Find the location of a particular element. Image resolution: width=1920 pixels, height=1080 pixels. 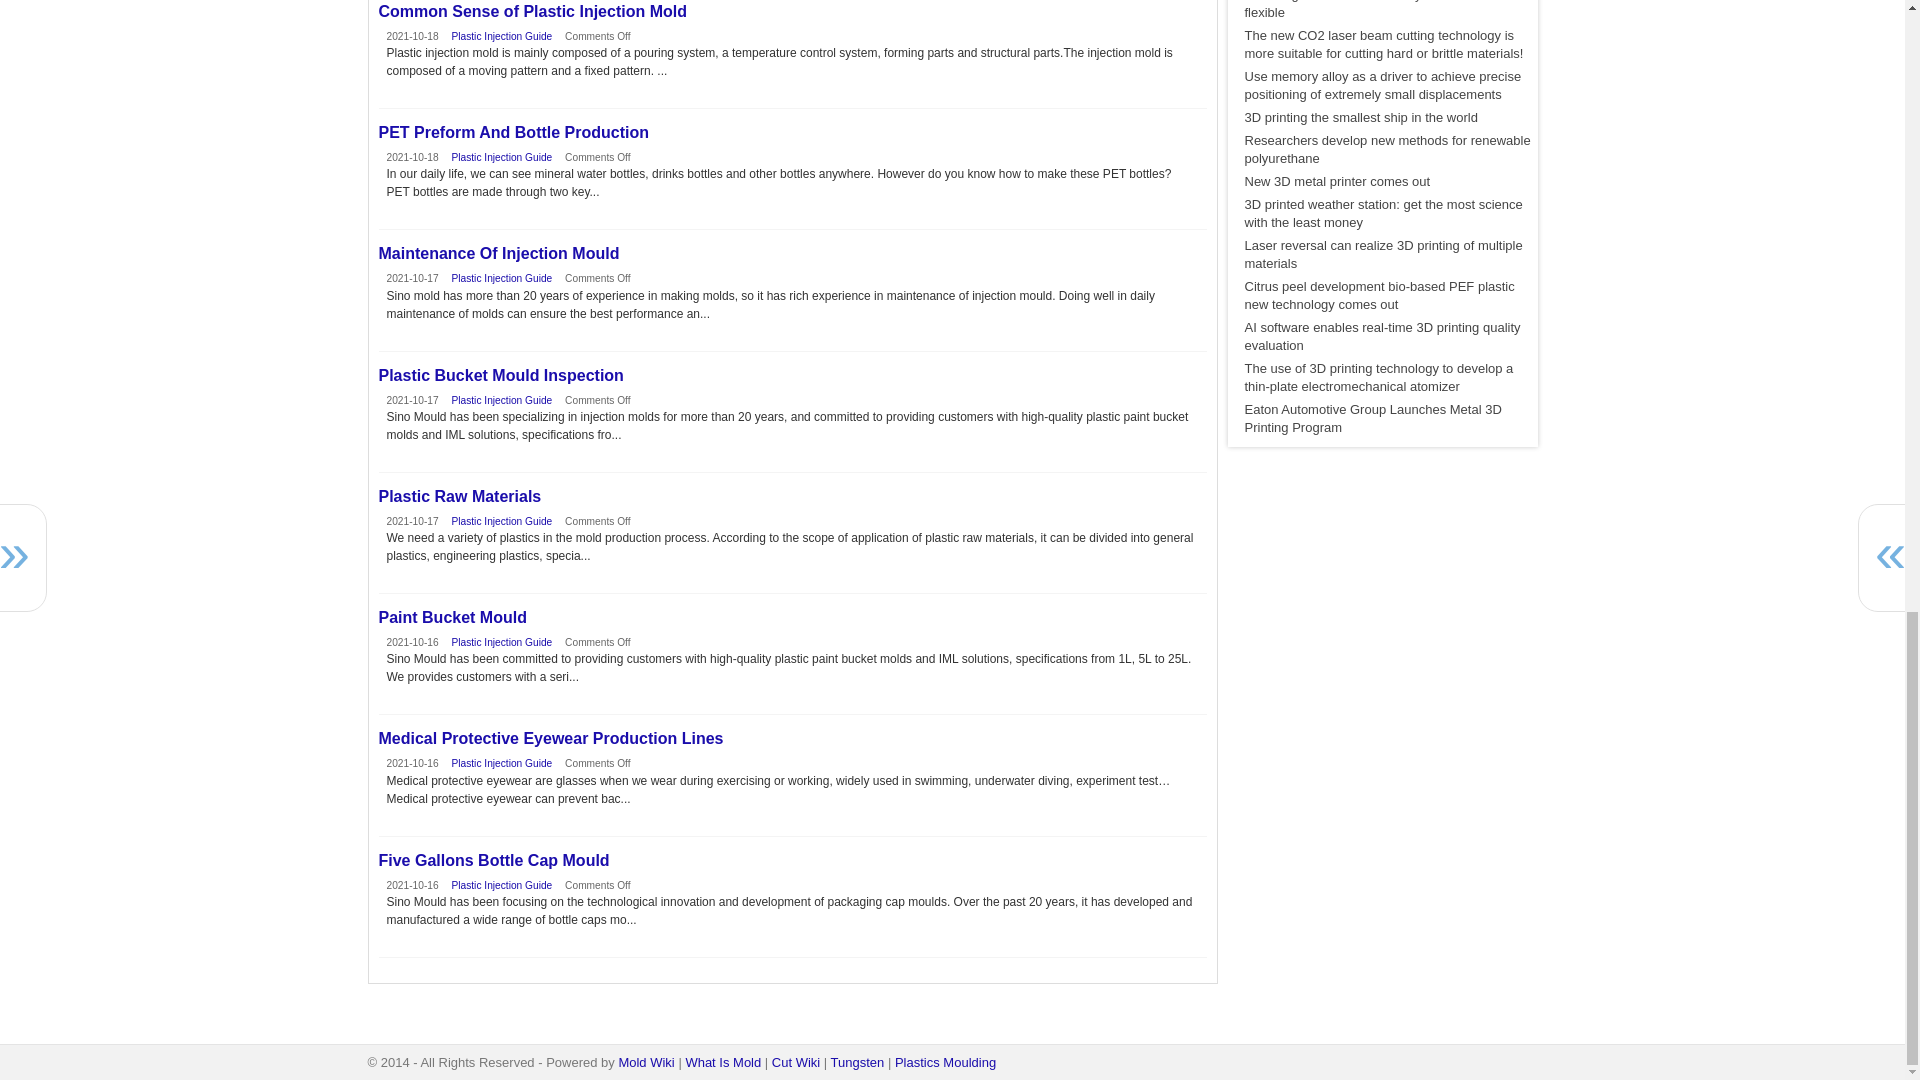

Maintenance Of Injection Mould is located at coordinates (792, 254).